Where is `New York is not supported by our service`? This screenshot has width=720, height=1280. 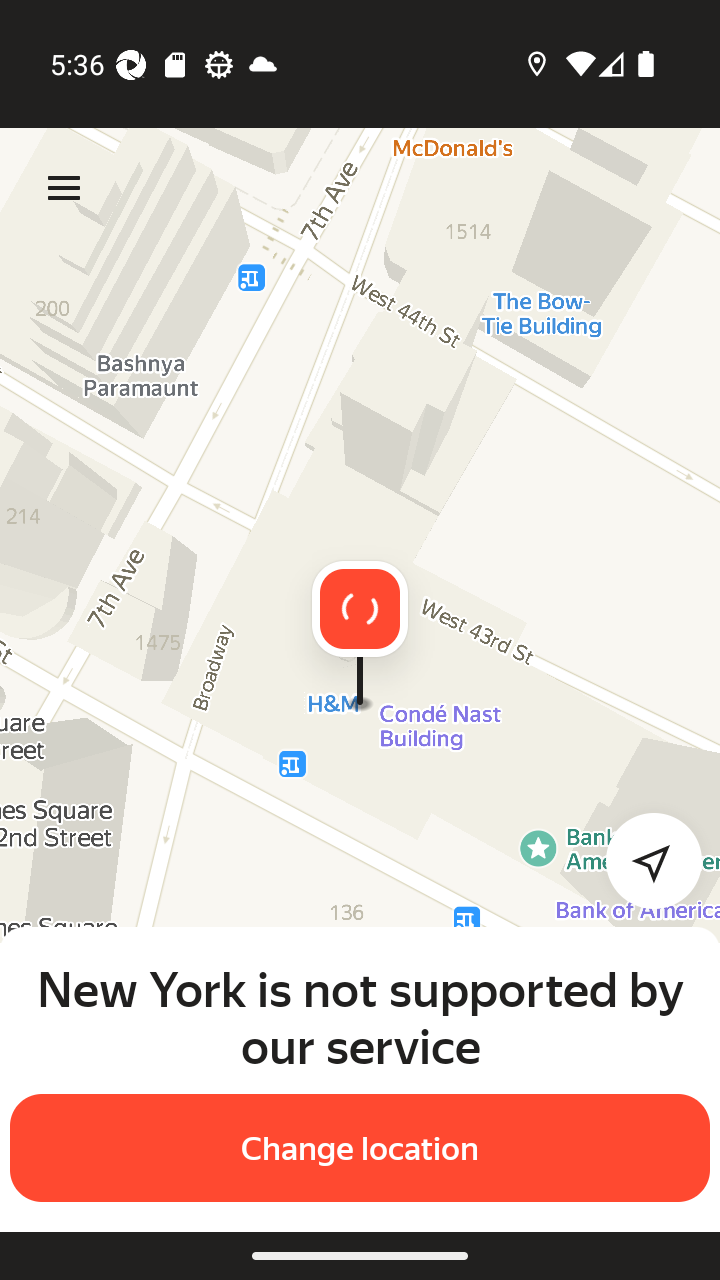
New York is not supported by our service is located at coordinates (360, 1017).